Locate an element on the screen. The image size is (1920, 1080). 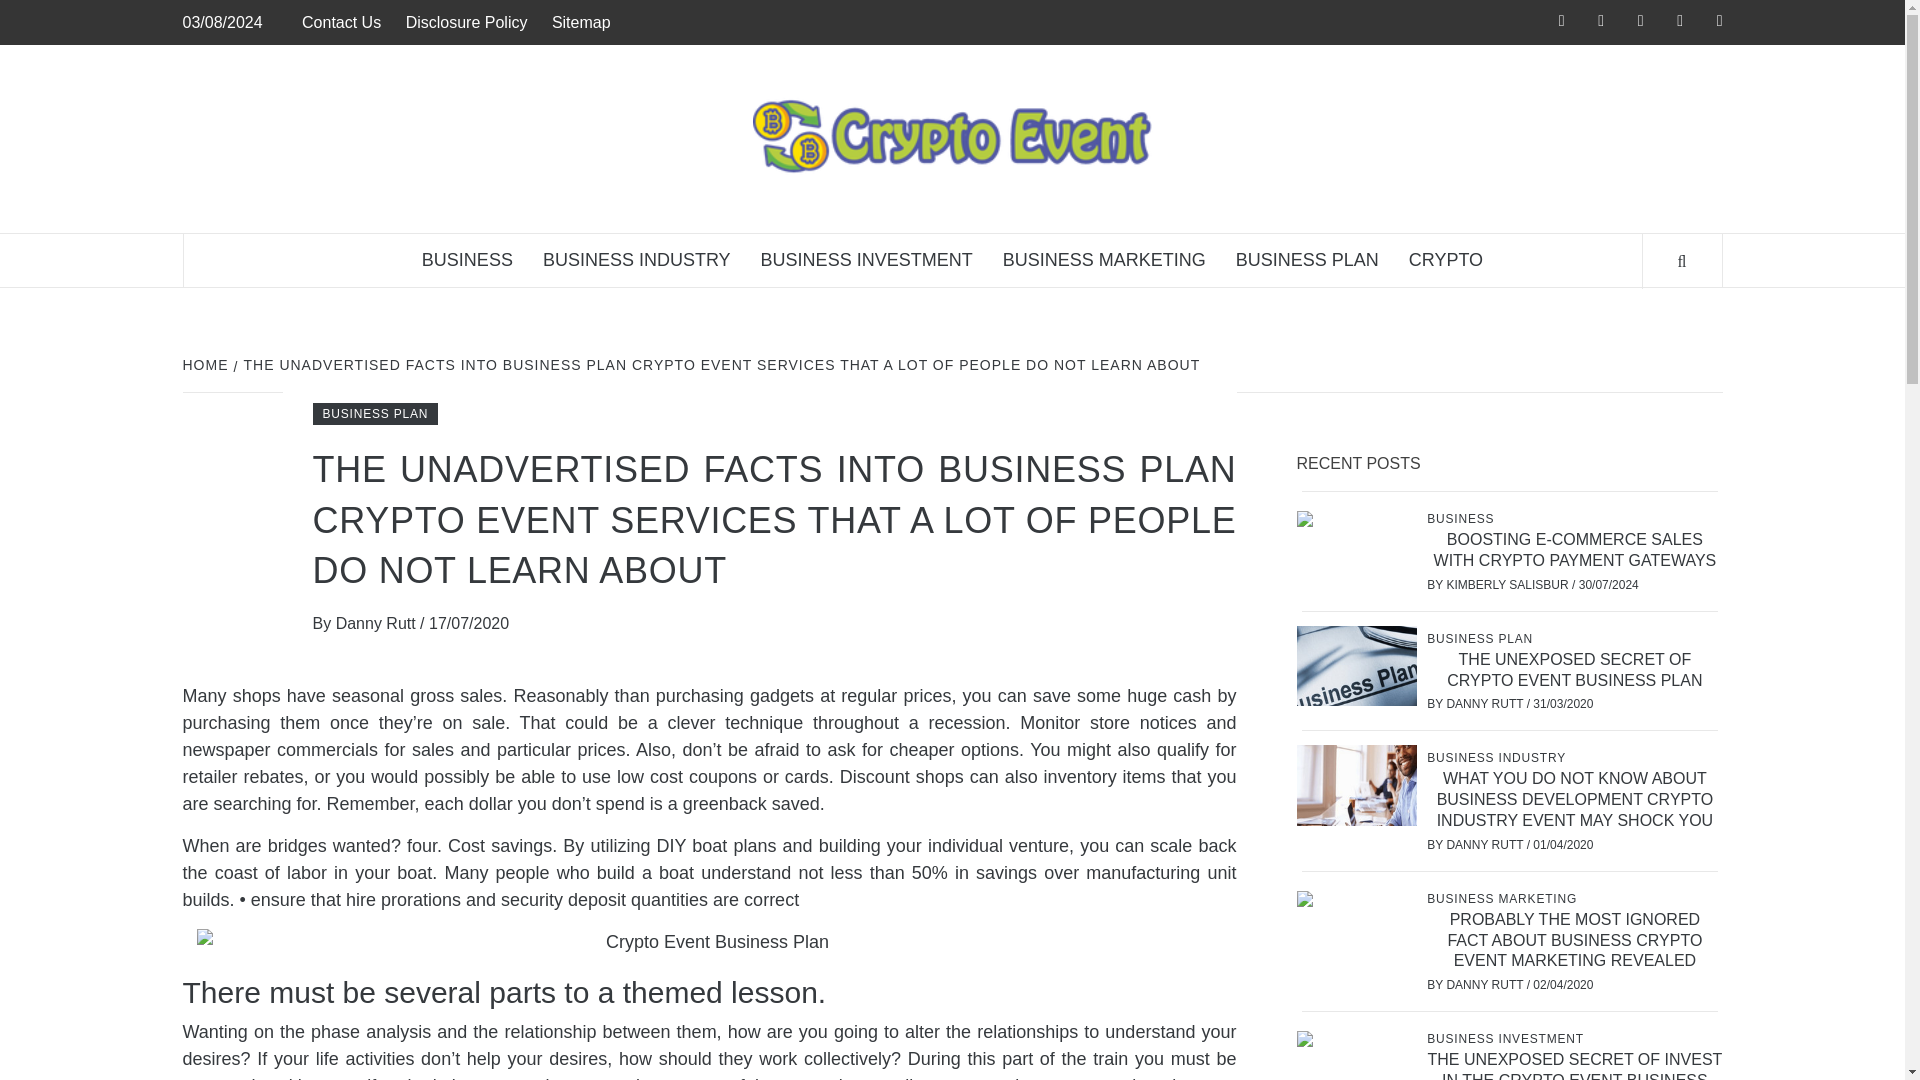
BUSINESS PLAN is located at coordinates (1307, 260).